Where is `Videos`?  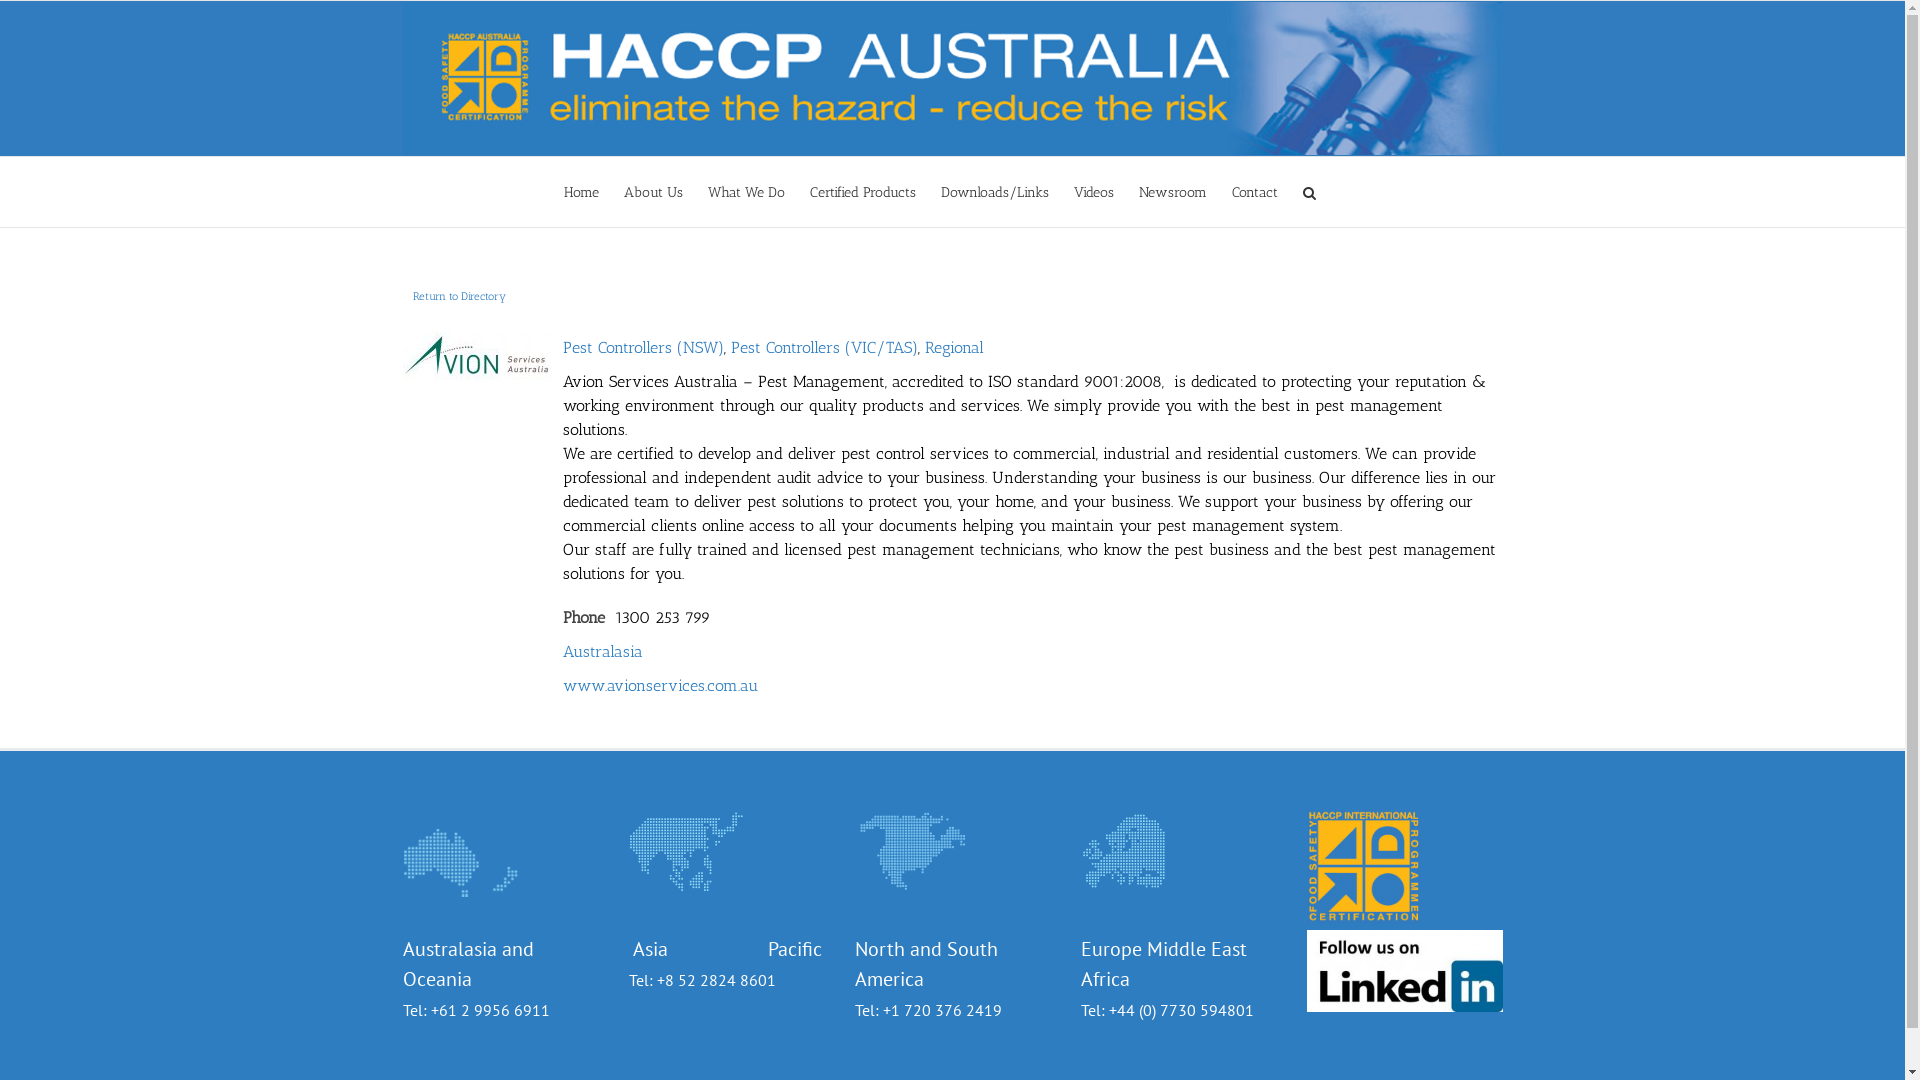 Videos is located at coordinates (1094, 192).